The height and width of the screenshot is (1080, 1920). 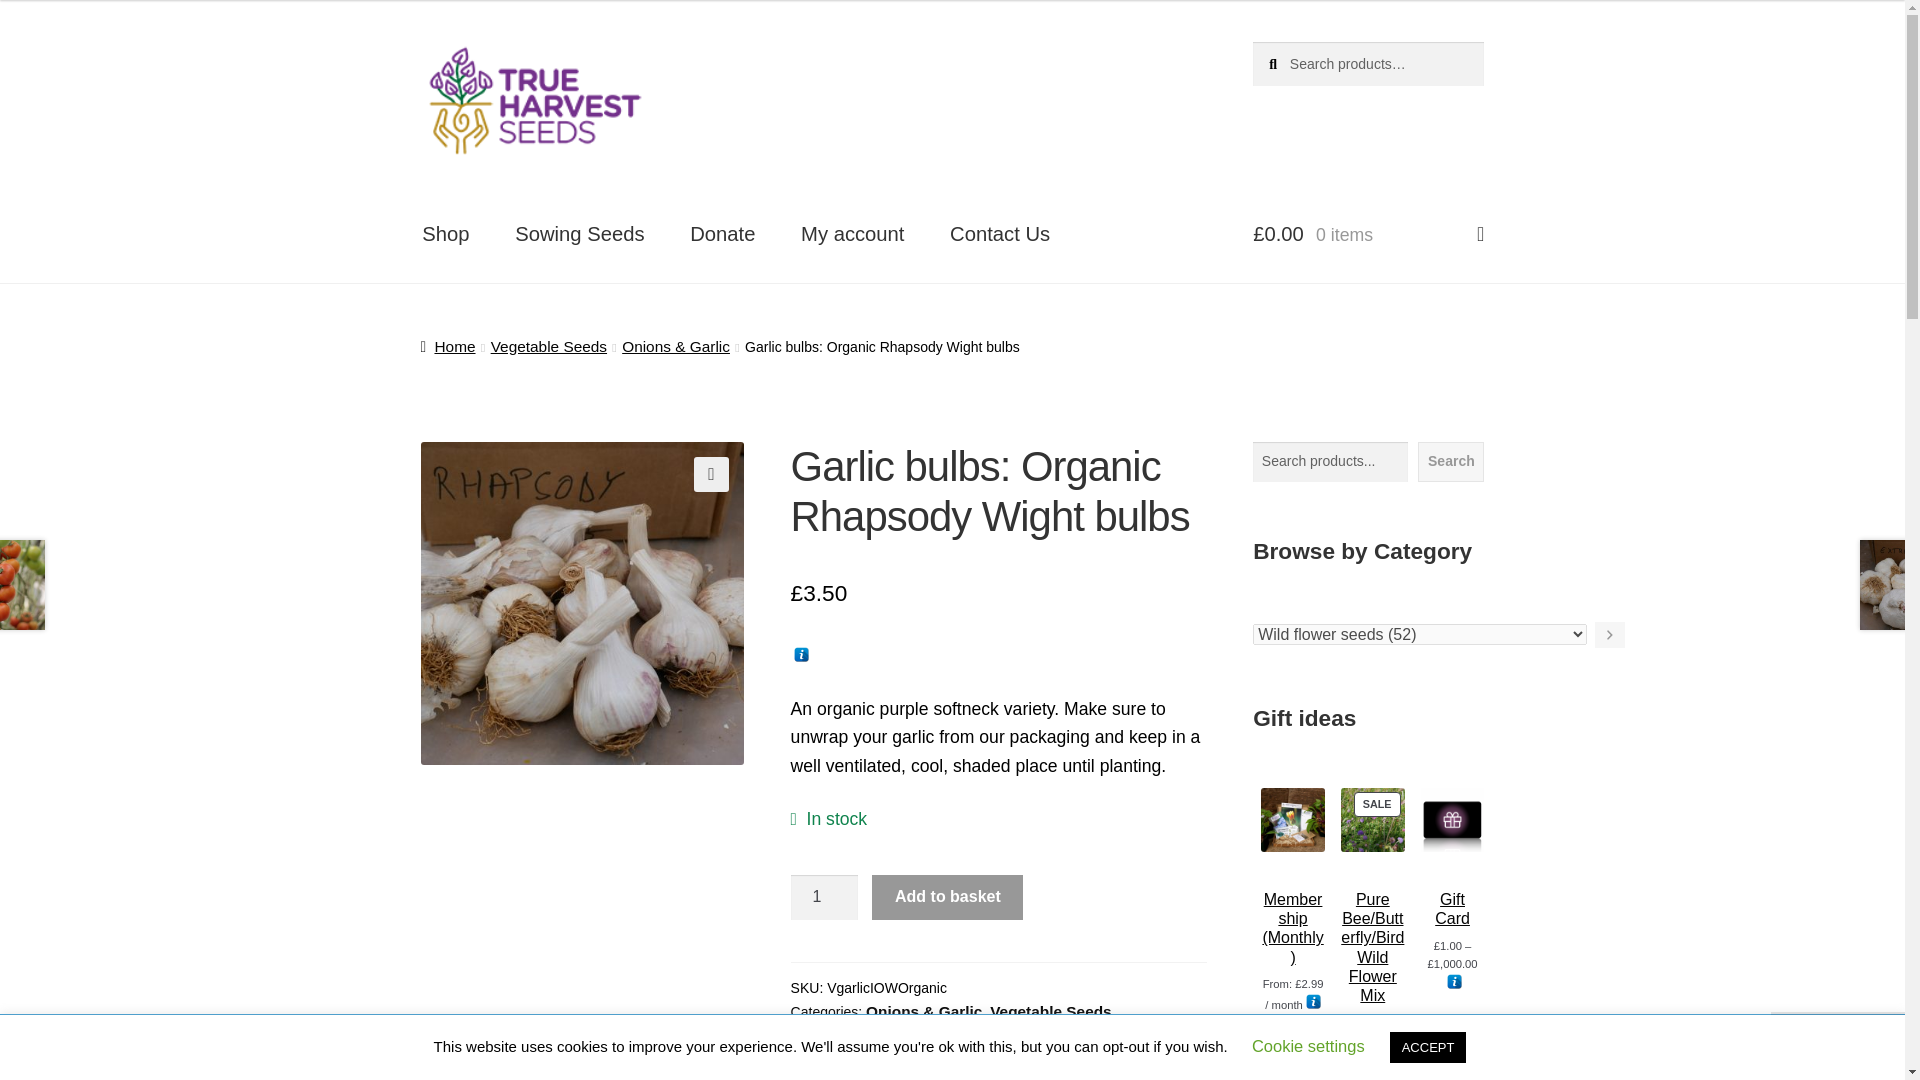 What do you see at coordinates (548, 346) in the screenshot?
I see `Vegetable Seeds` at bounding box center [548, 346].